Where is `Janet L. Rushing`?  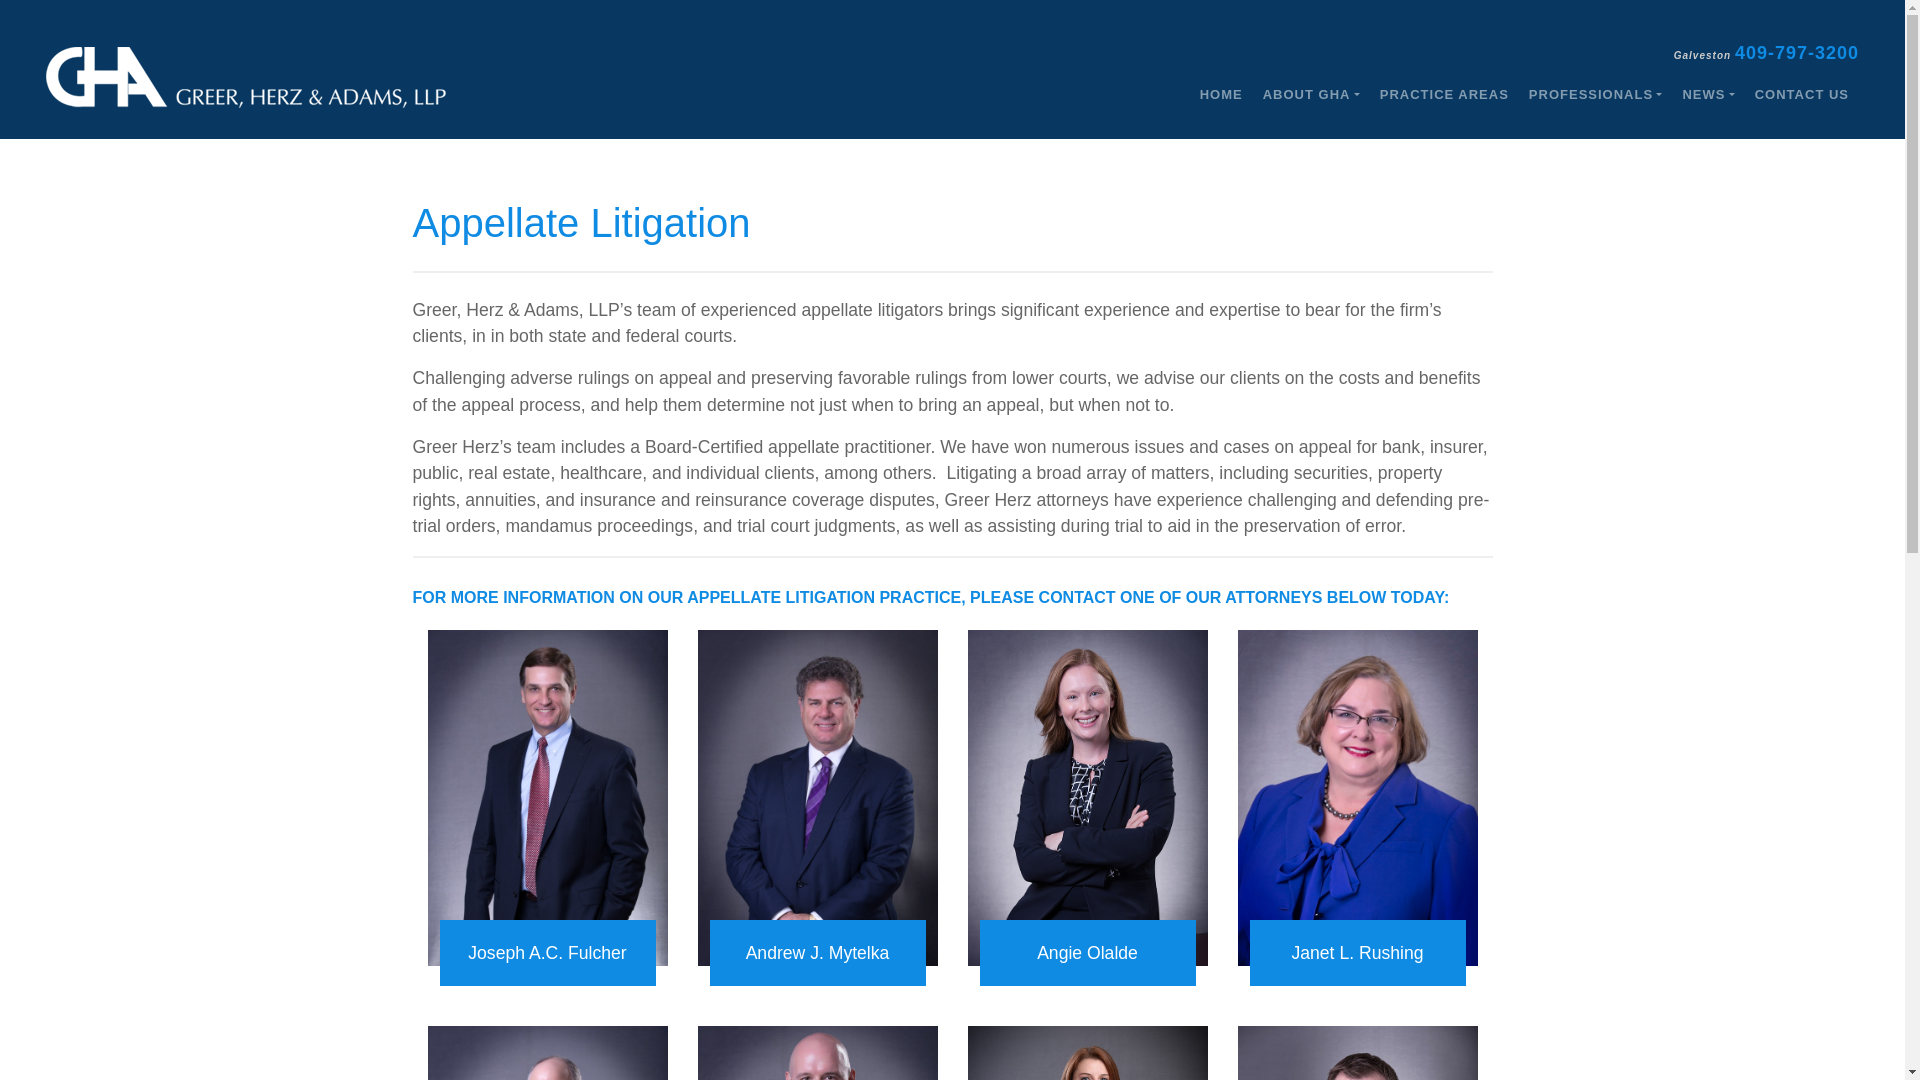 Janet L. Rushing is located at coordinates (1358, 953).